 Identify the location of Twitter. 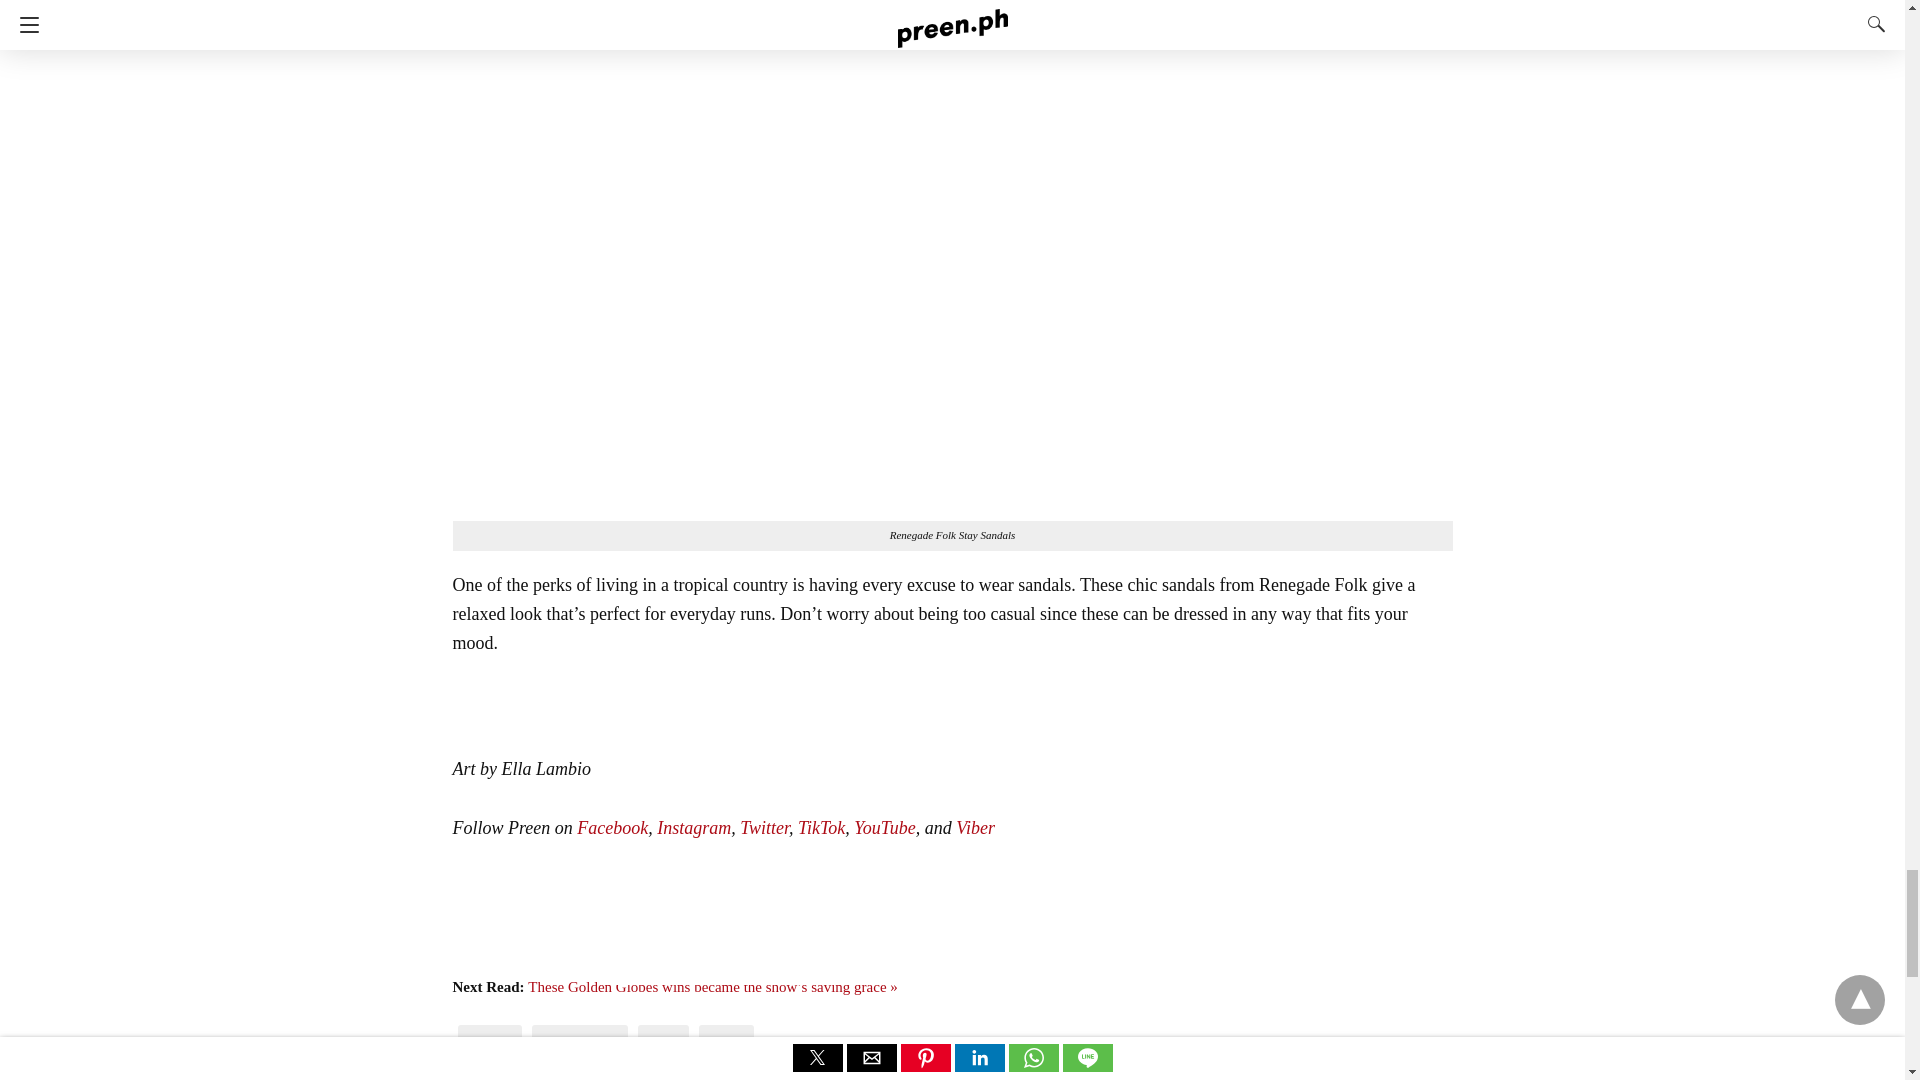
(764, 828).